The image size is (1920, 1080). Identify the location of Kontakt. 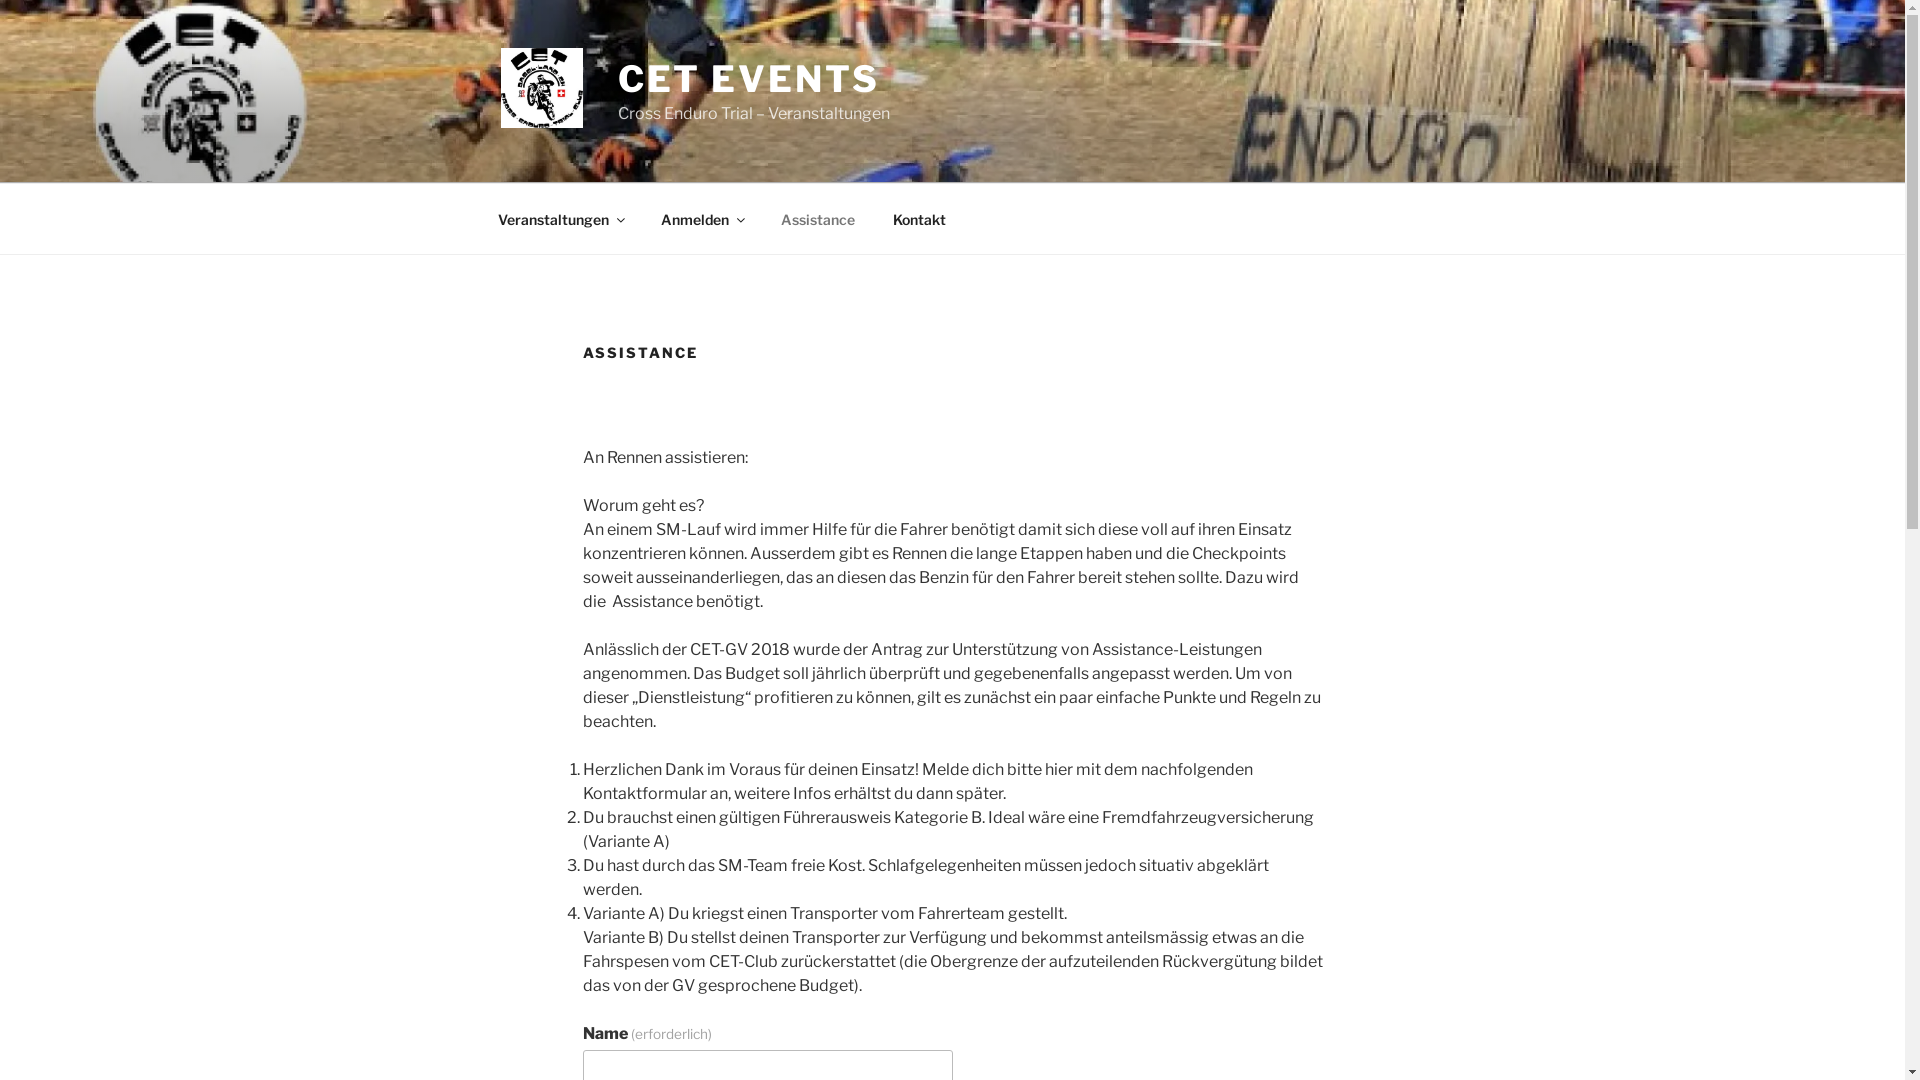
(920, 218).